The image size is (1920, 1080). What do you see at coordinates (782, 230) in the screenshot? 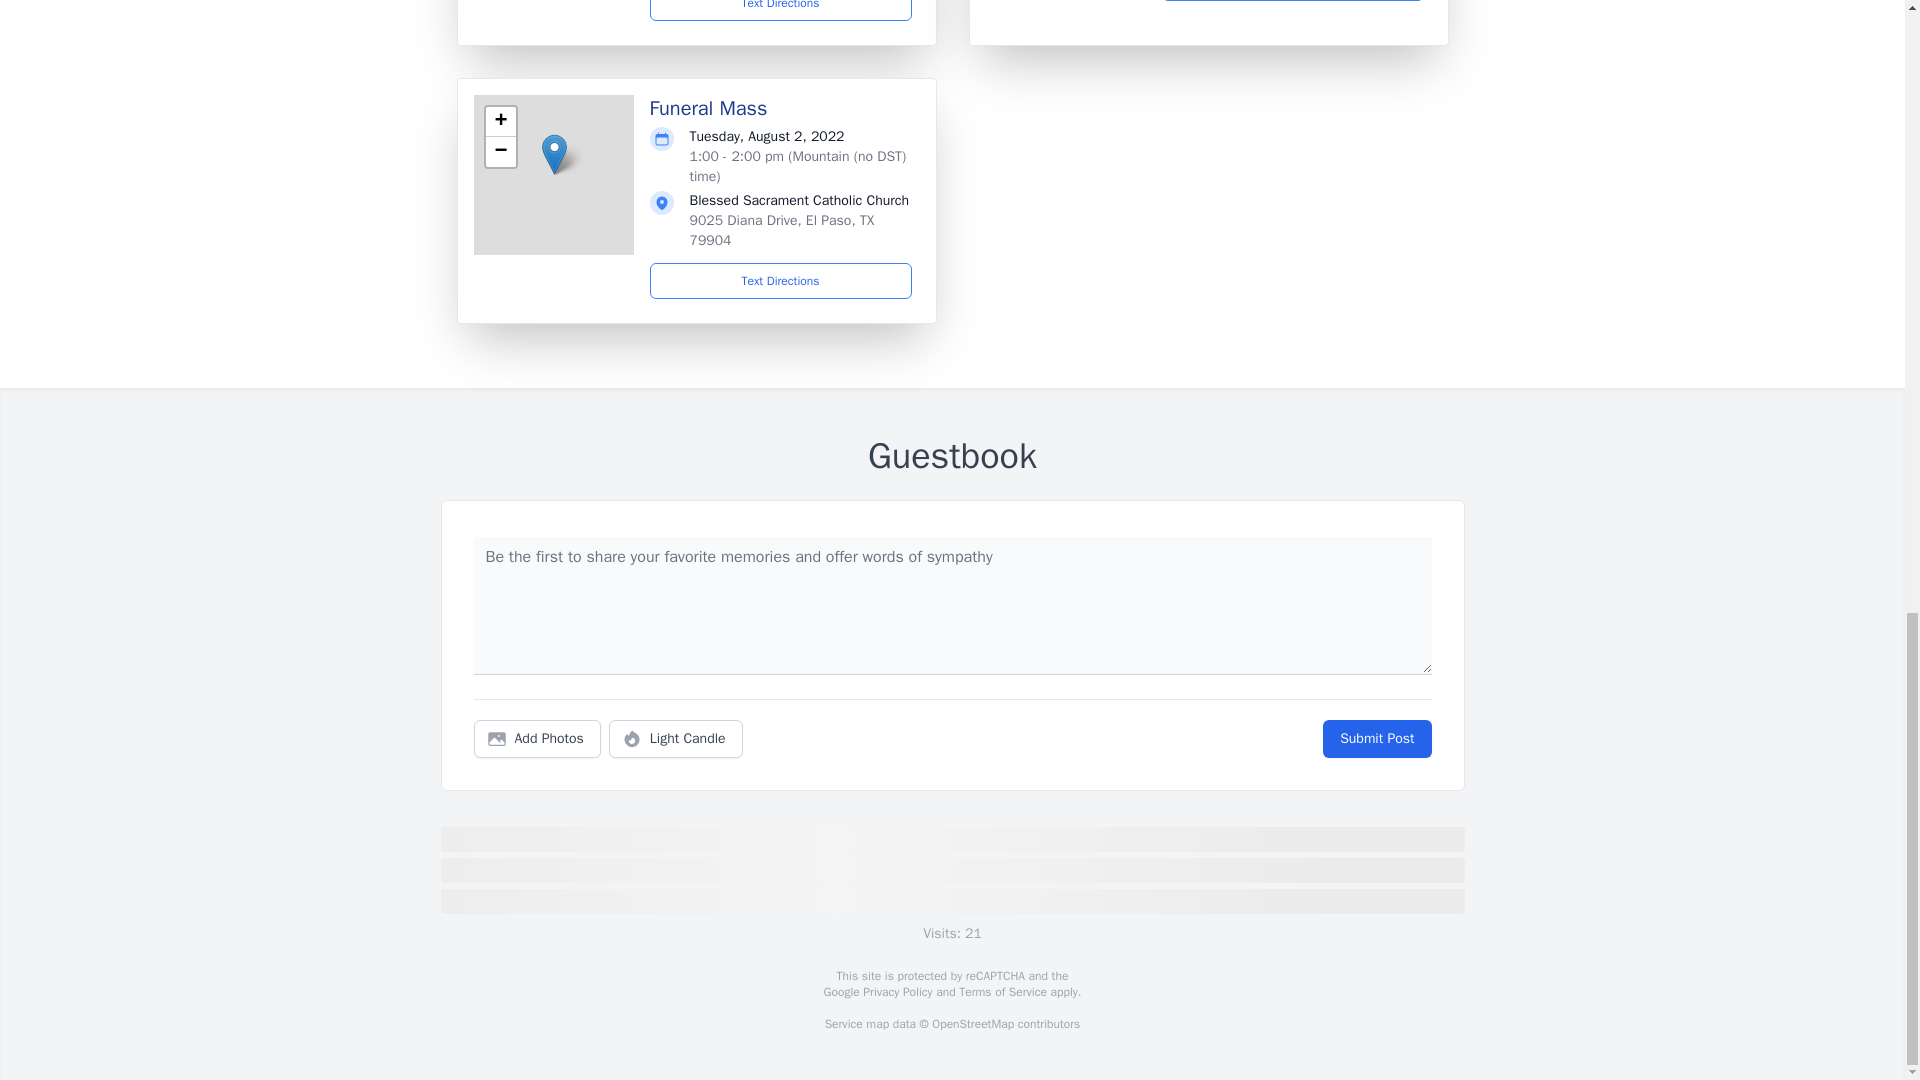
I see `9025 Diana Drive, El Paso, TX 79904` at bounding box center [782, 230].